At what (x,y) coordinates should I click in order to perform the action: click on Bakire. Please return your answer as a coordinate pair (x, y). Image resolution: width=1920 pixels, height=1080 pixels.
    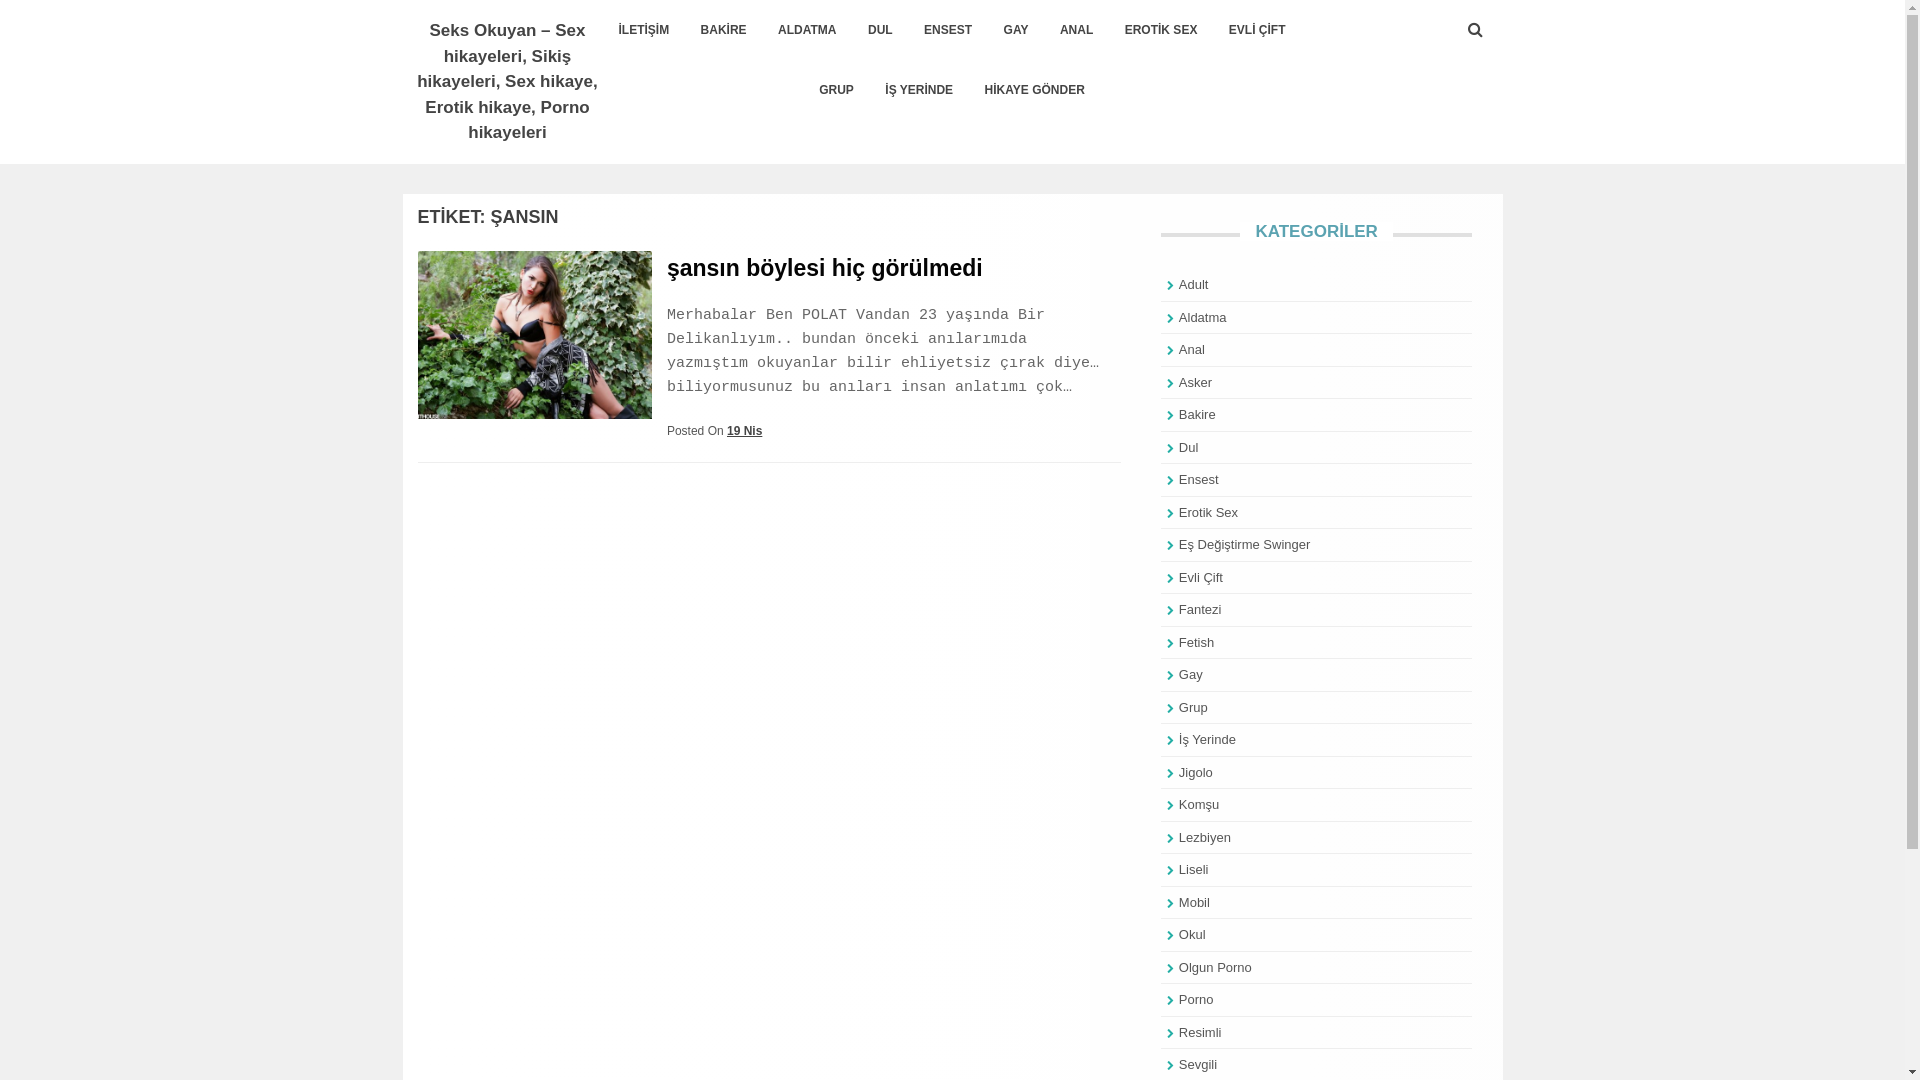
    Looking at the image, I should click on (1198, 414).